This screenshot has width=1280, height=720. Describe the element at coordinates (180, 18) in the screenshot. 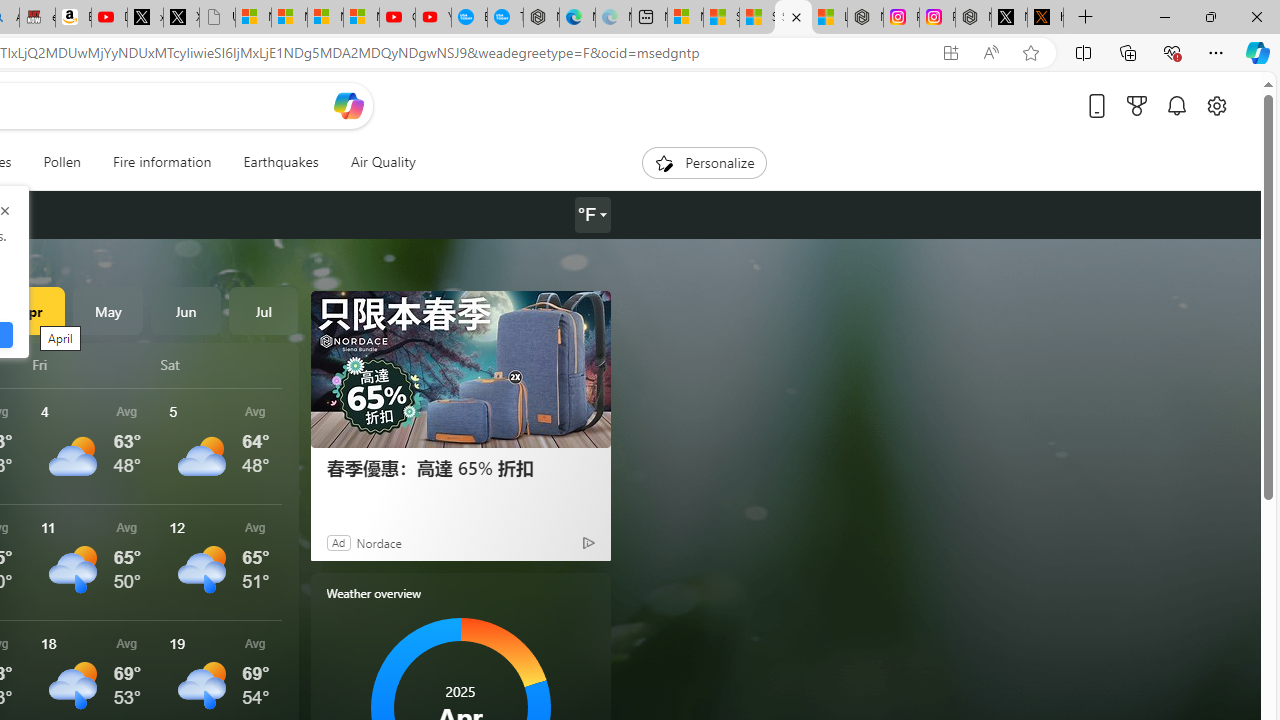

I see `X` at that location.